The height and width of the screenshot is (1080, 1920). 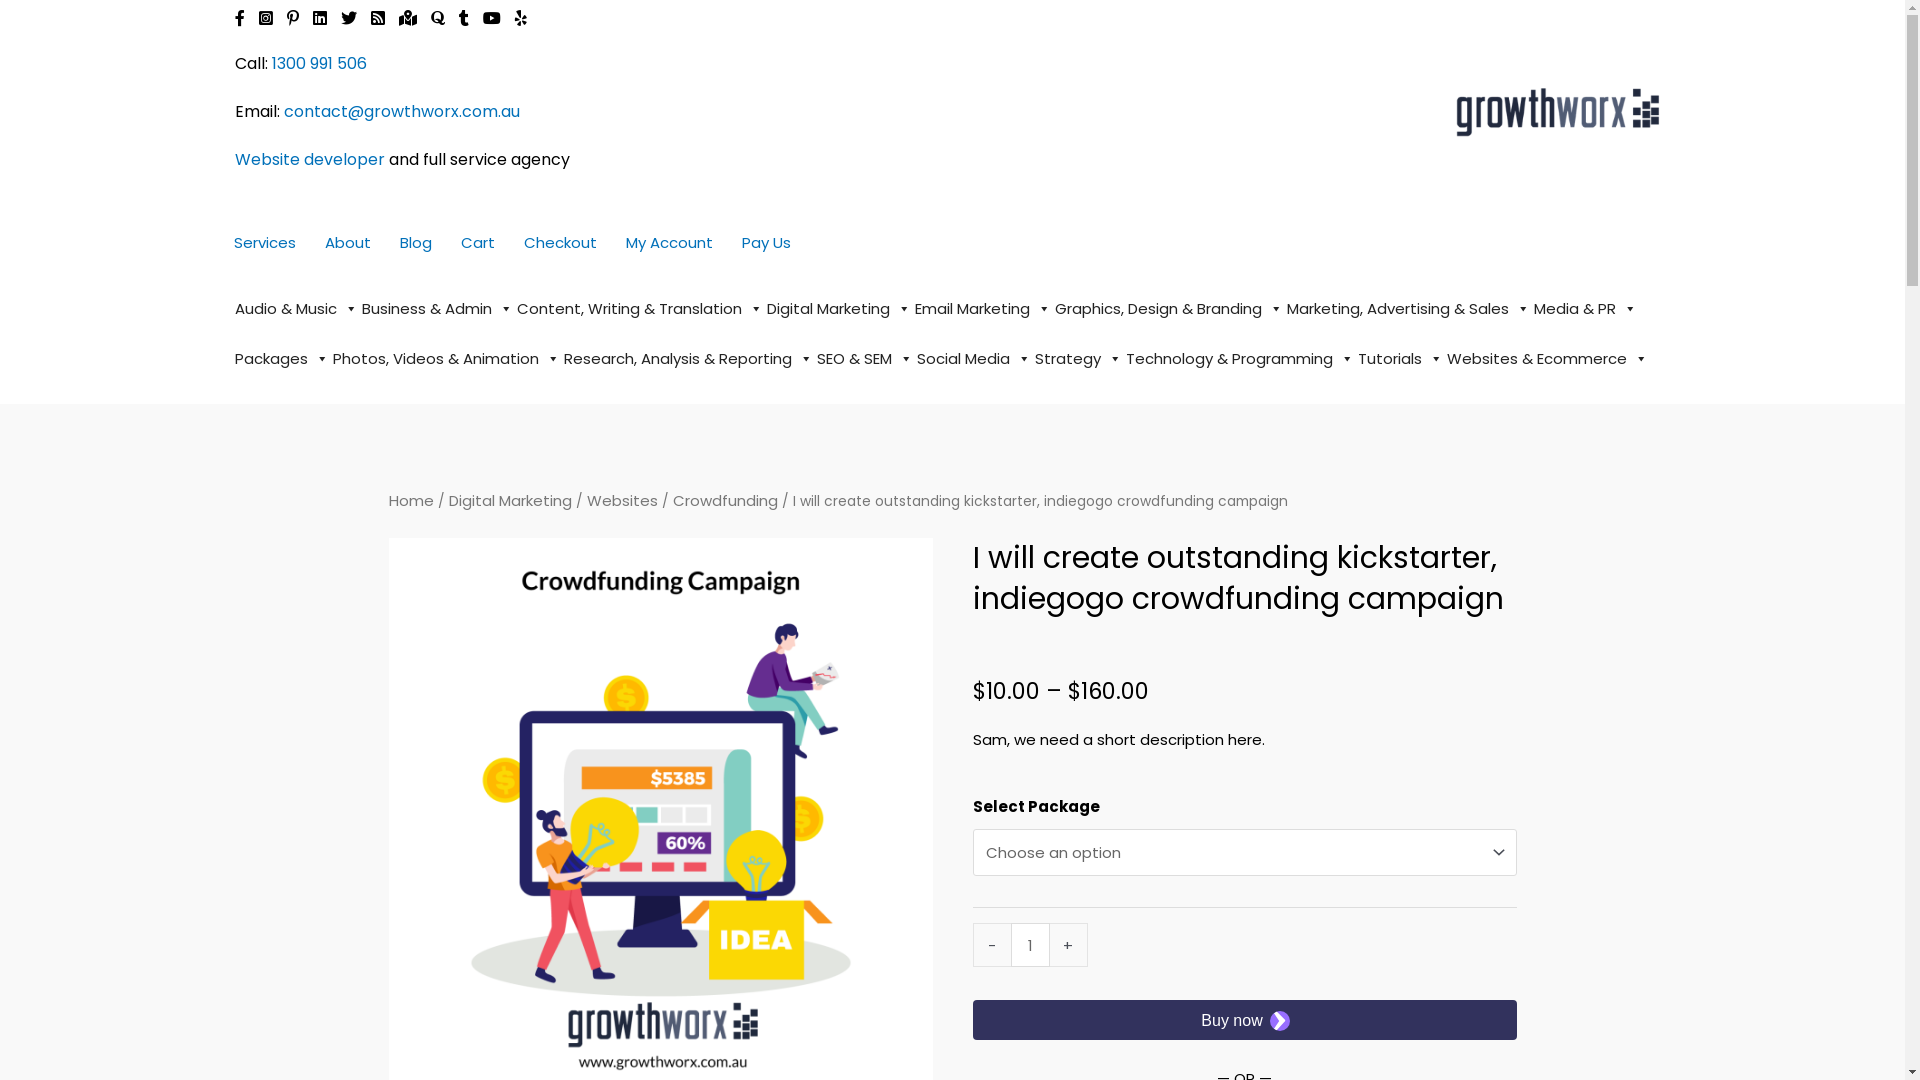 What do you see at coordinates (296, 309) in the screenshot?
I see `Audio & Music` at bounding box center [296, 309].